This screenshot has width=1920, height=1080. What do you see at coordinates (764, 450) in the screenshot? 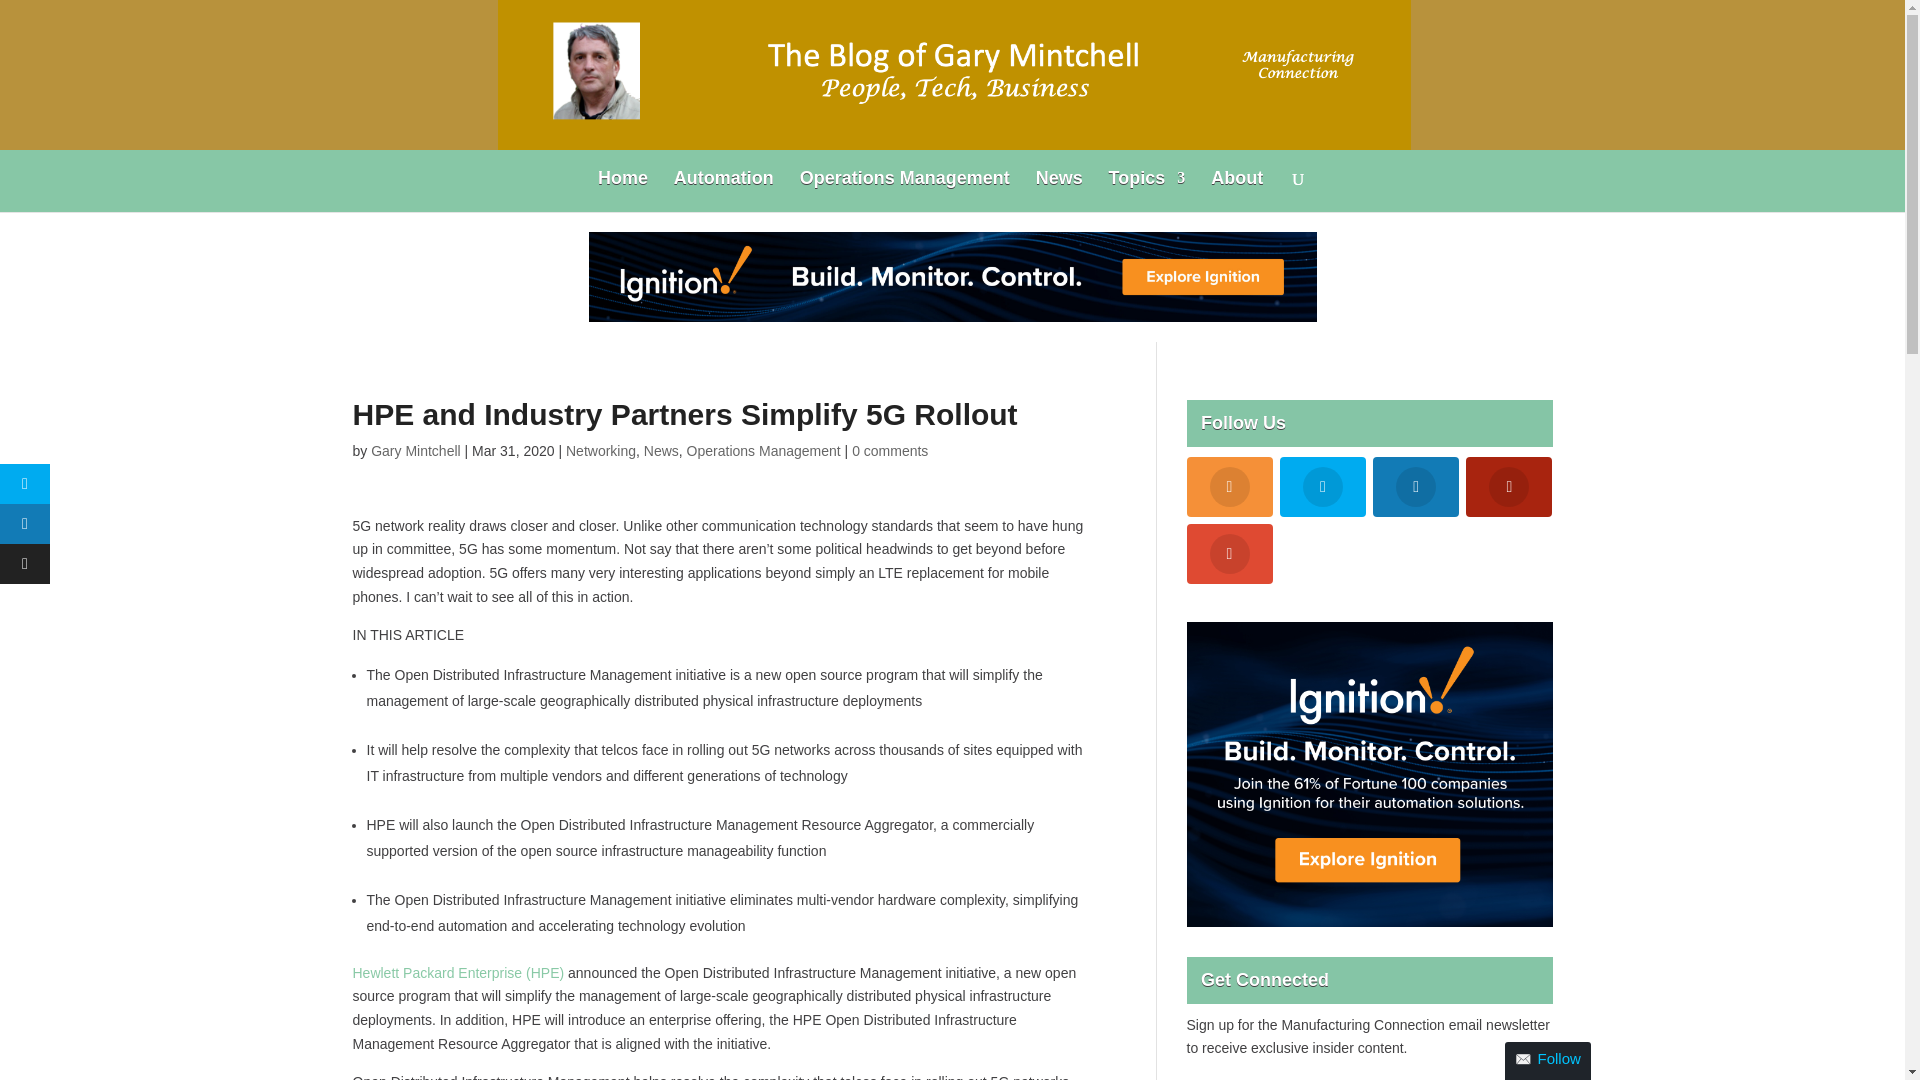
I see `Operations Management` at bounding box center [764, 450].